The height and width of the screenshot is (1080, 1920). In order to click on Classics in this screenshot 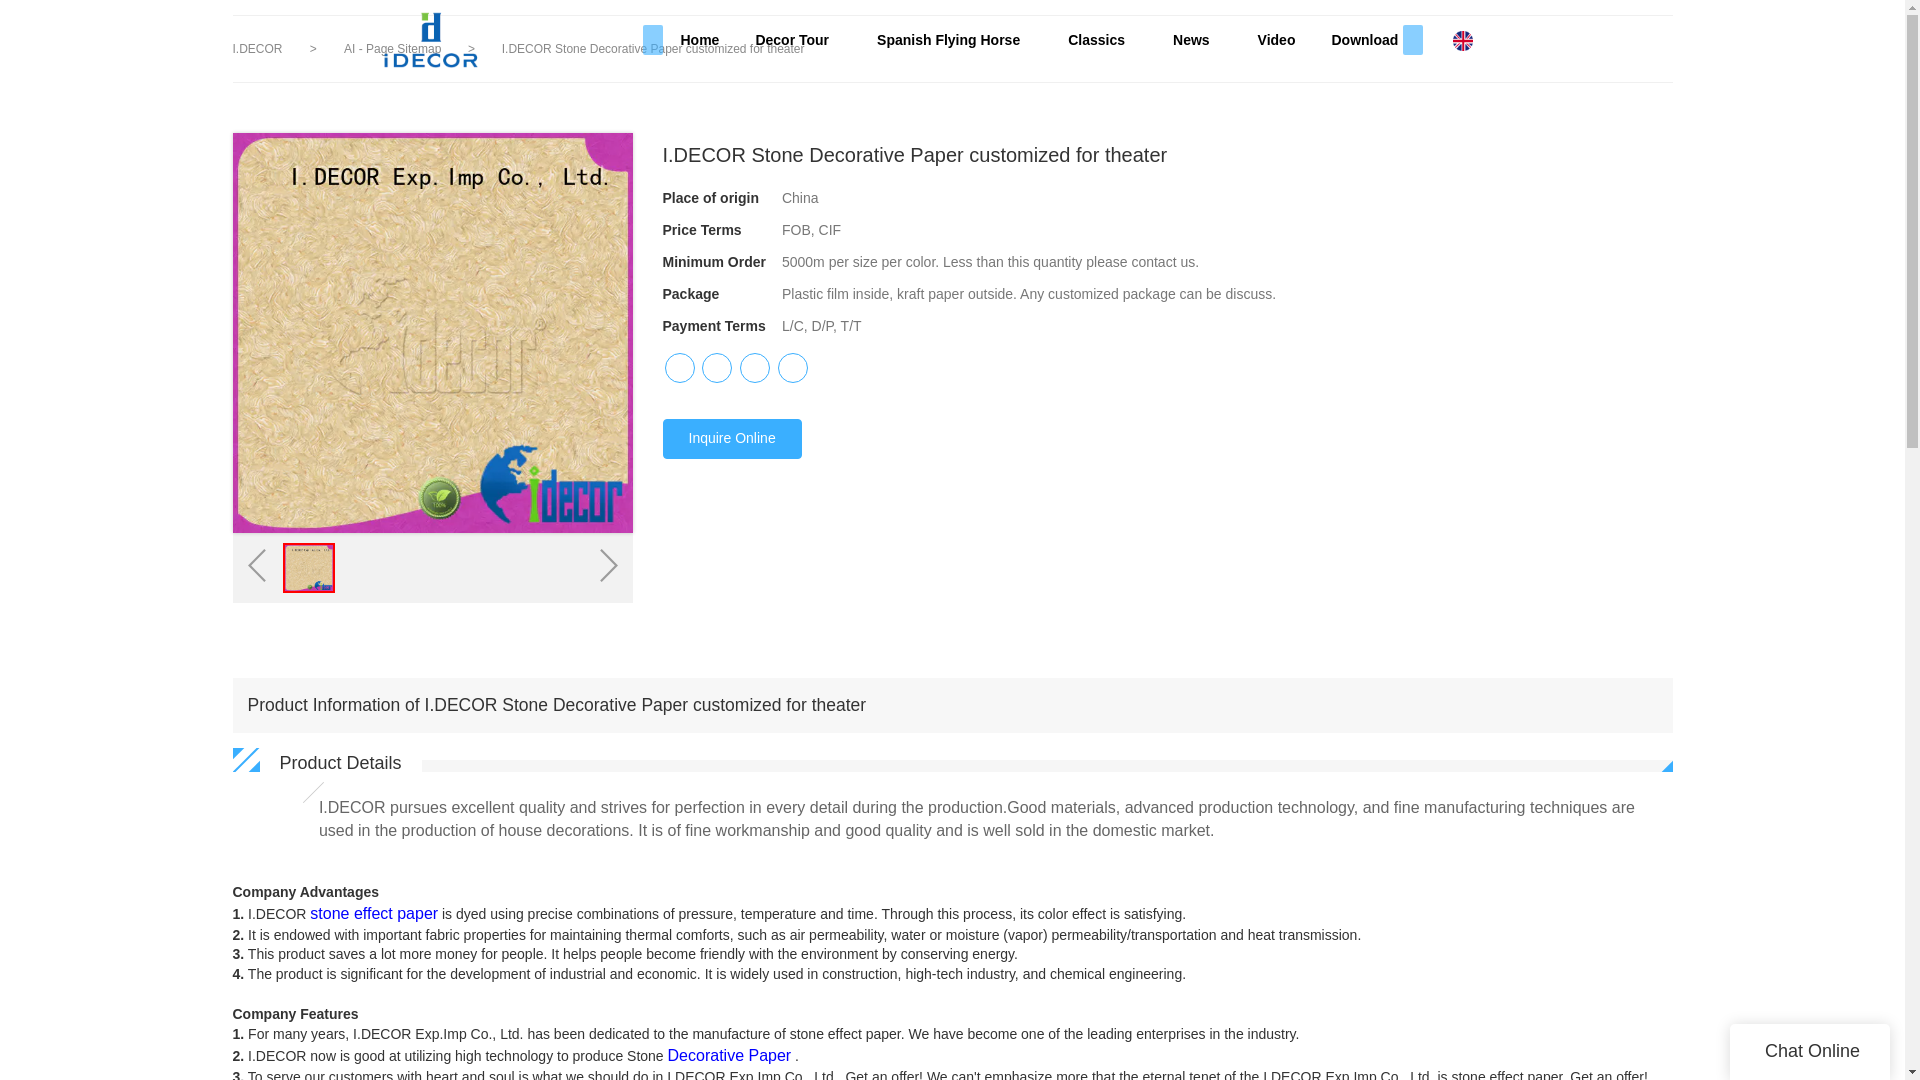, I will do `click(1102, 40)`.